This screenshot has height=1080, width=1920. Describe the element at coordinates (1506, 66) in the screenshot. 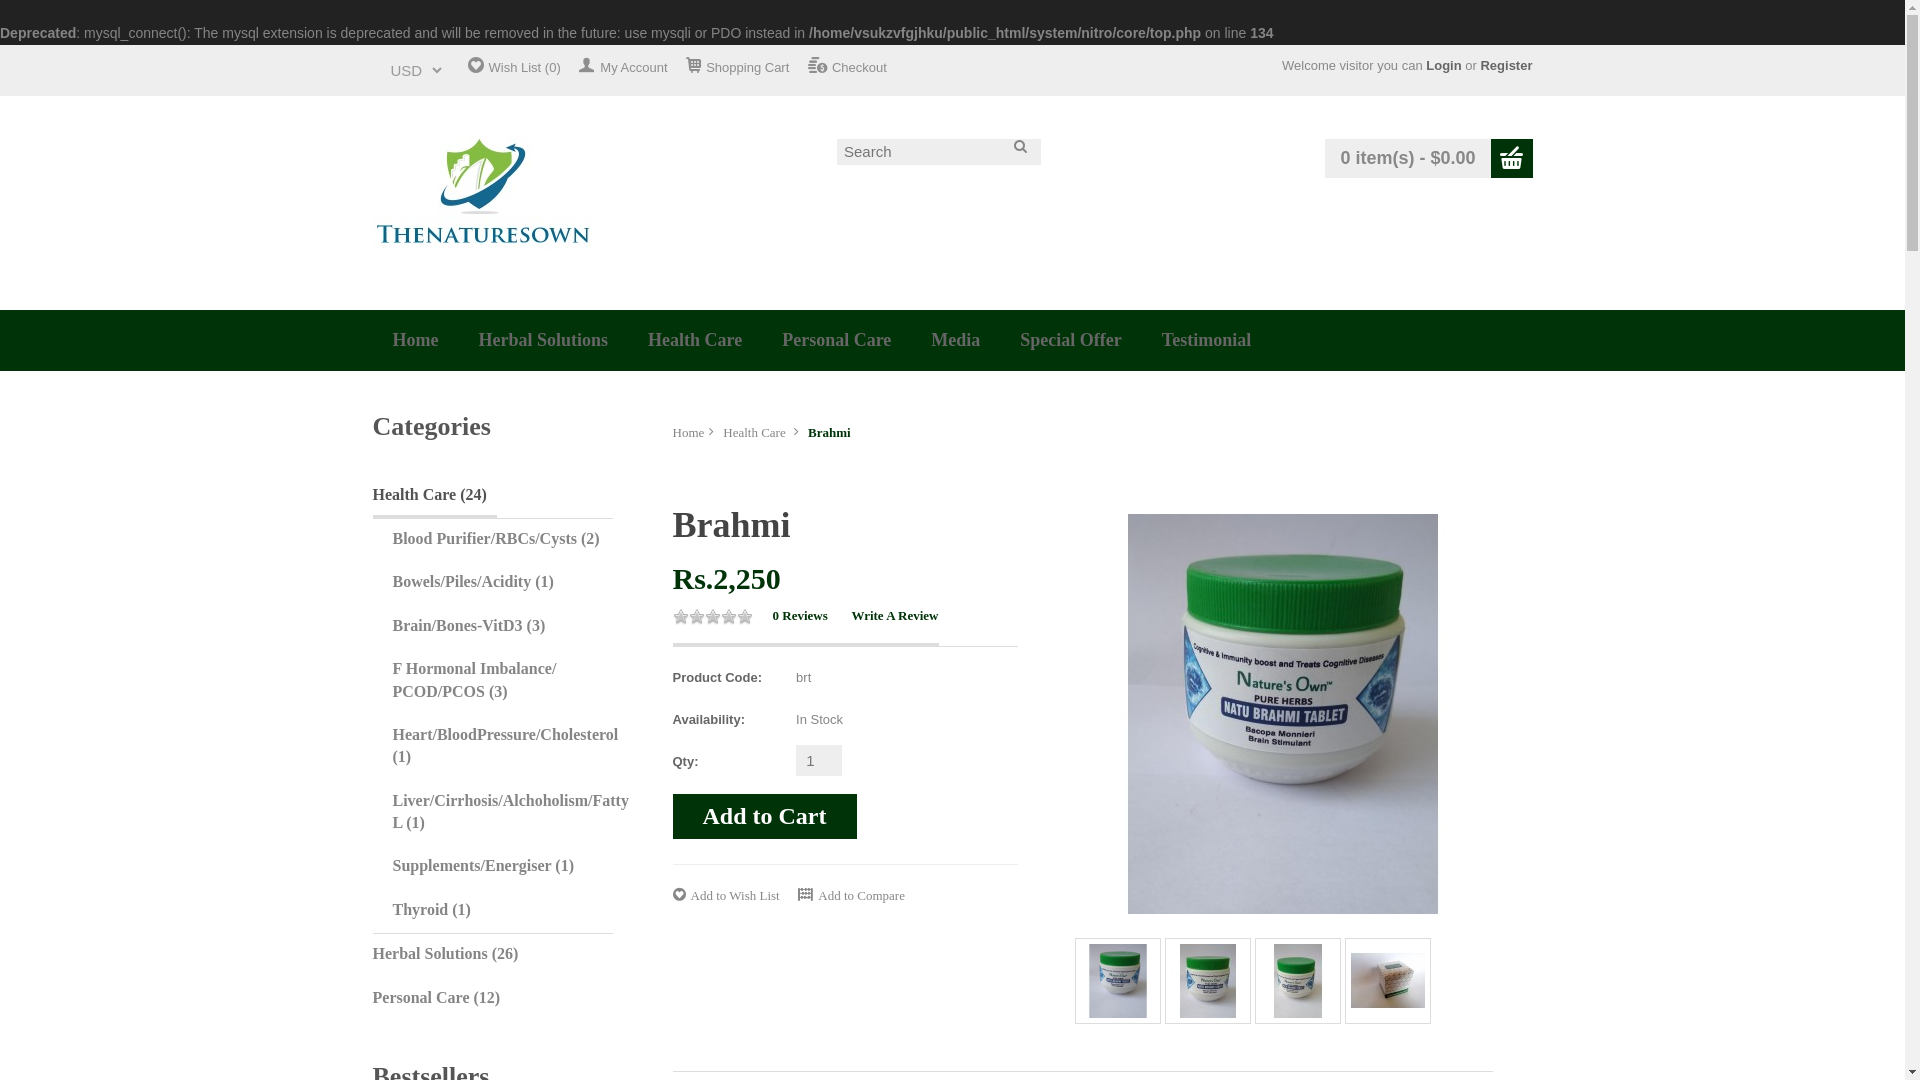

I see `Register` at that location.